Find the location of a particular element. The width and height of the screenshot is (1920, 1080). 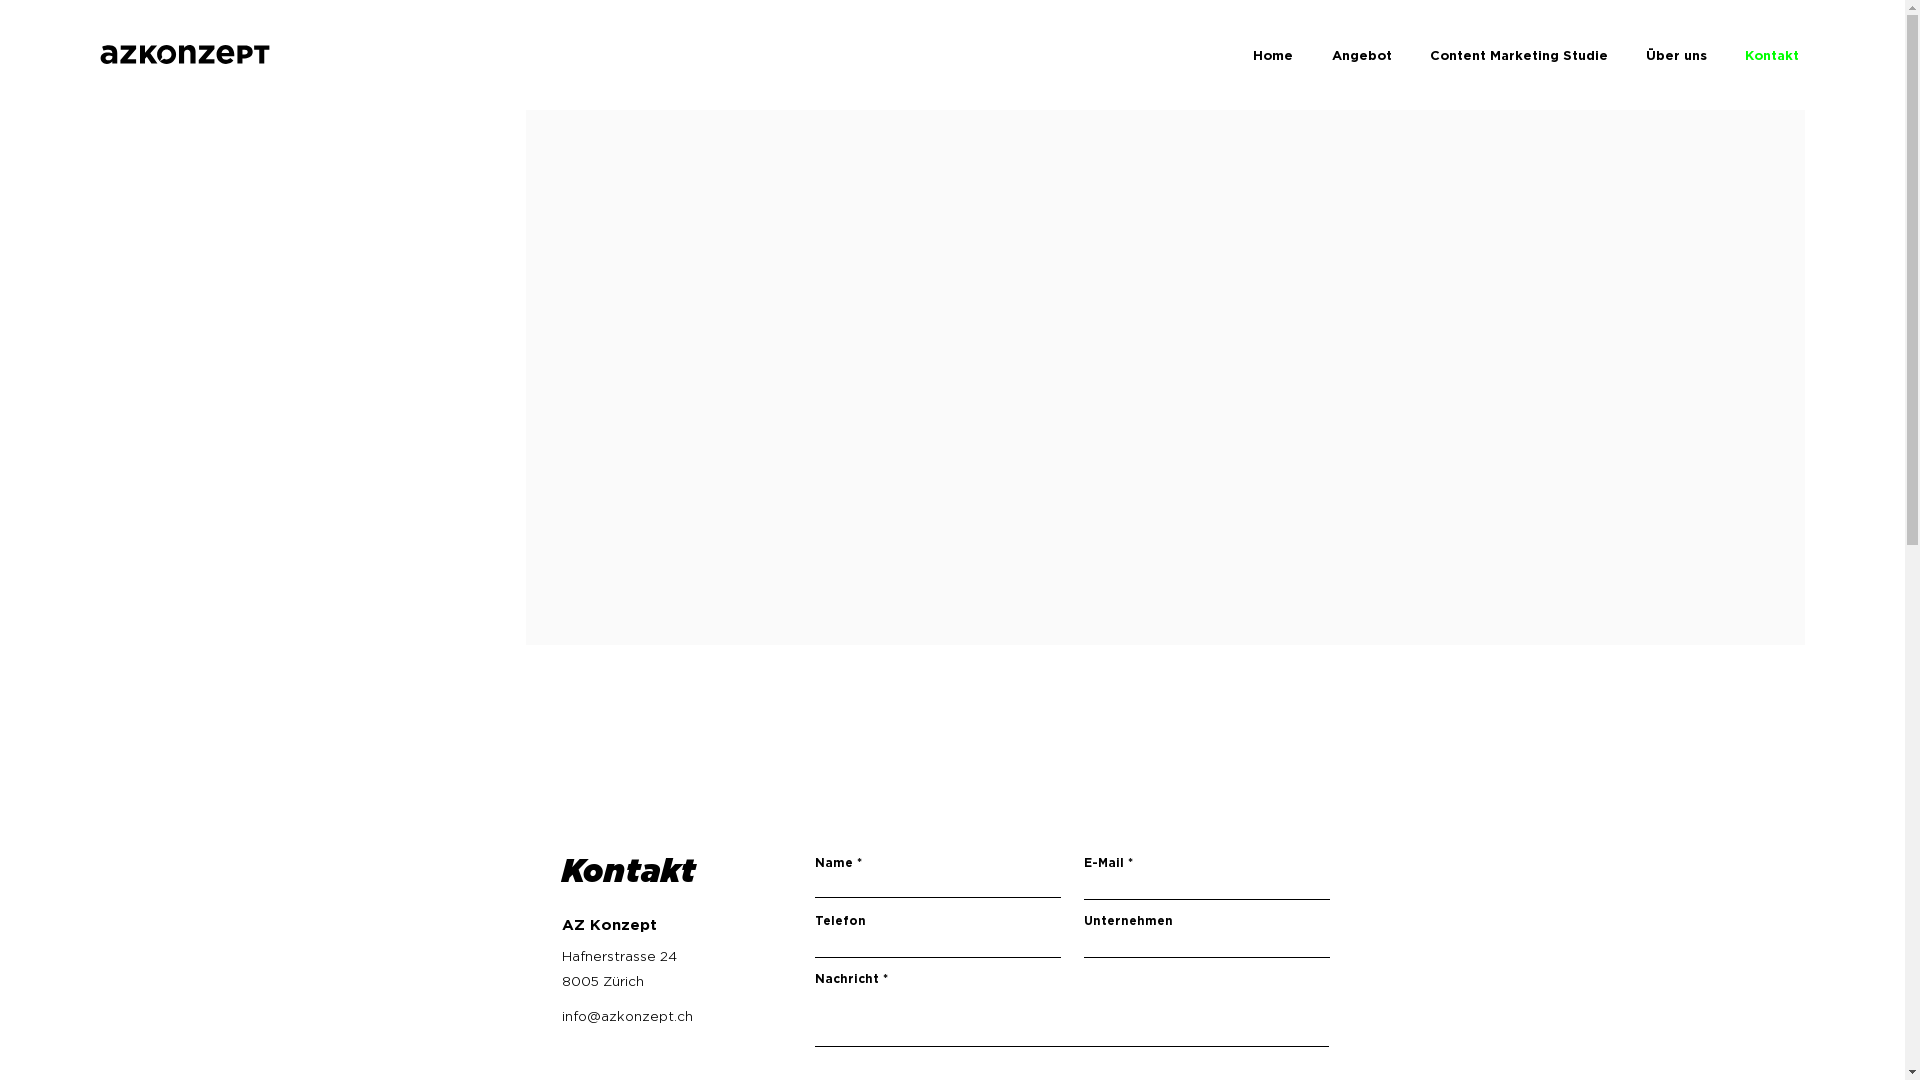

info@azkonzept.ch is located at coordinates (628, 1016).